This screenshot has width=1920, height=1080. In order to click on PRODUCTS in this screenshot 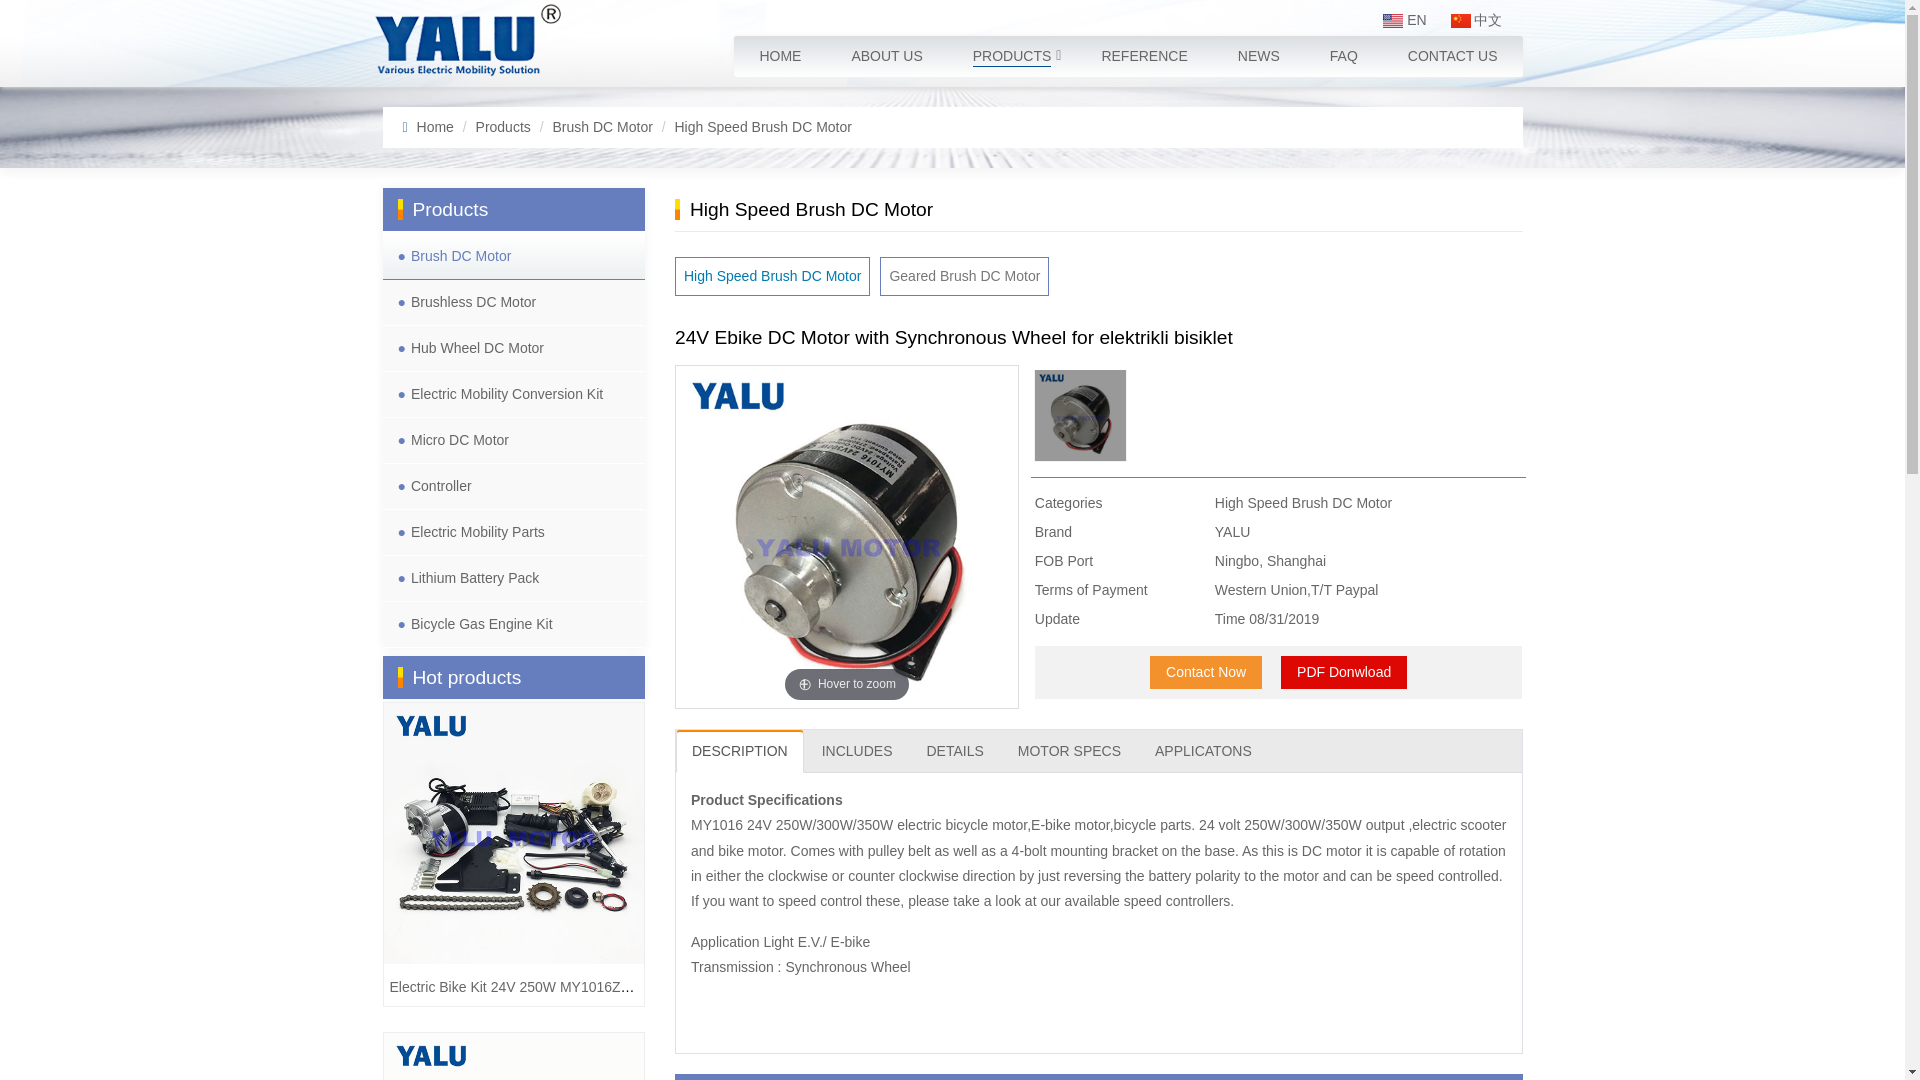, I will do `click(1012, 56)`.